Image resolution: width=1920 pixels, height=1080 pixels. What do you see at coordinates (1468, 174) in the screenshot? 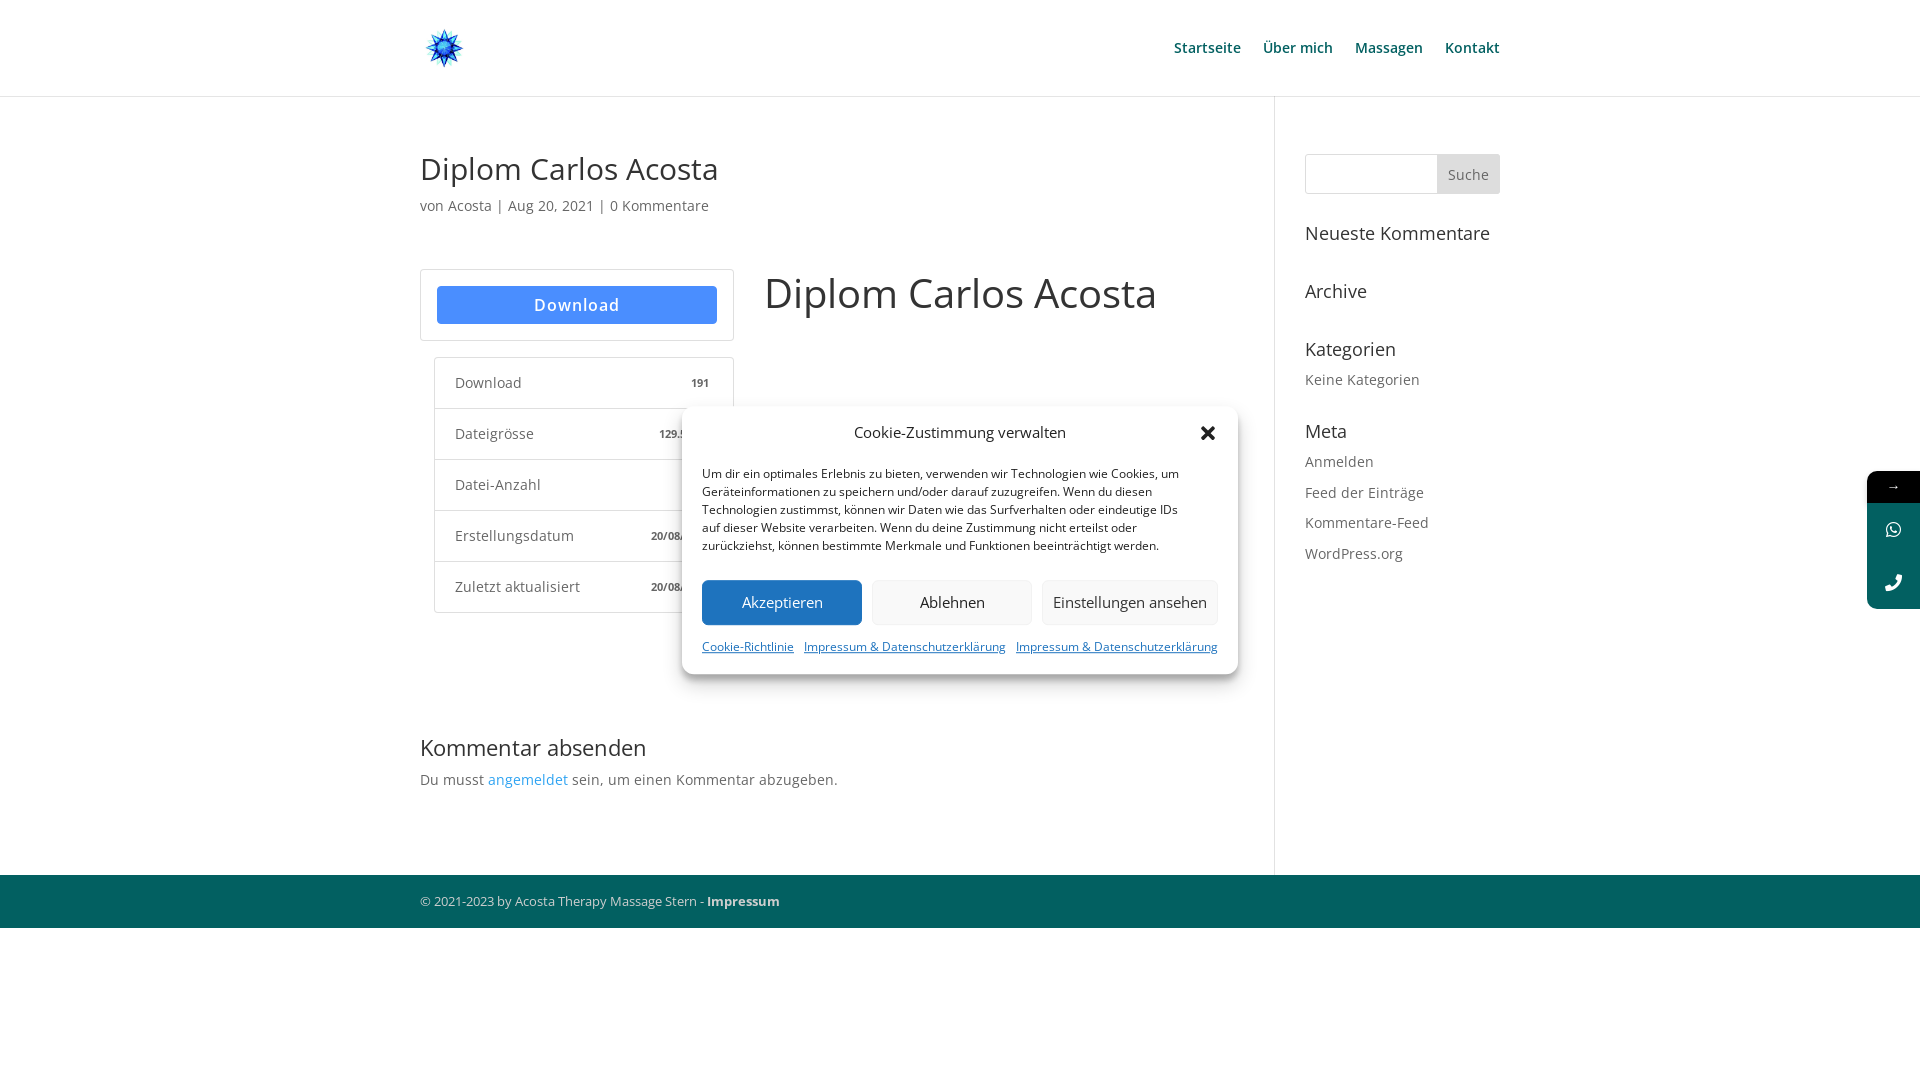
I see `Suche` at bounding box center [1468, 174].